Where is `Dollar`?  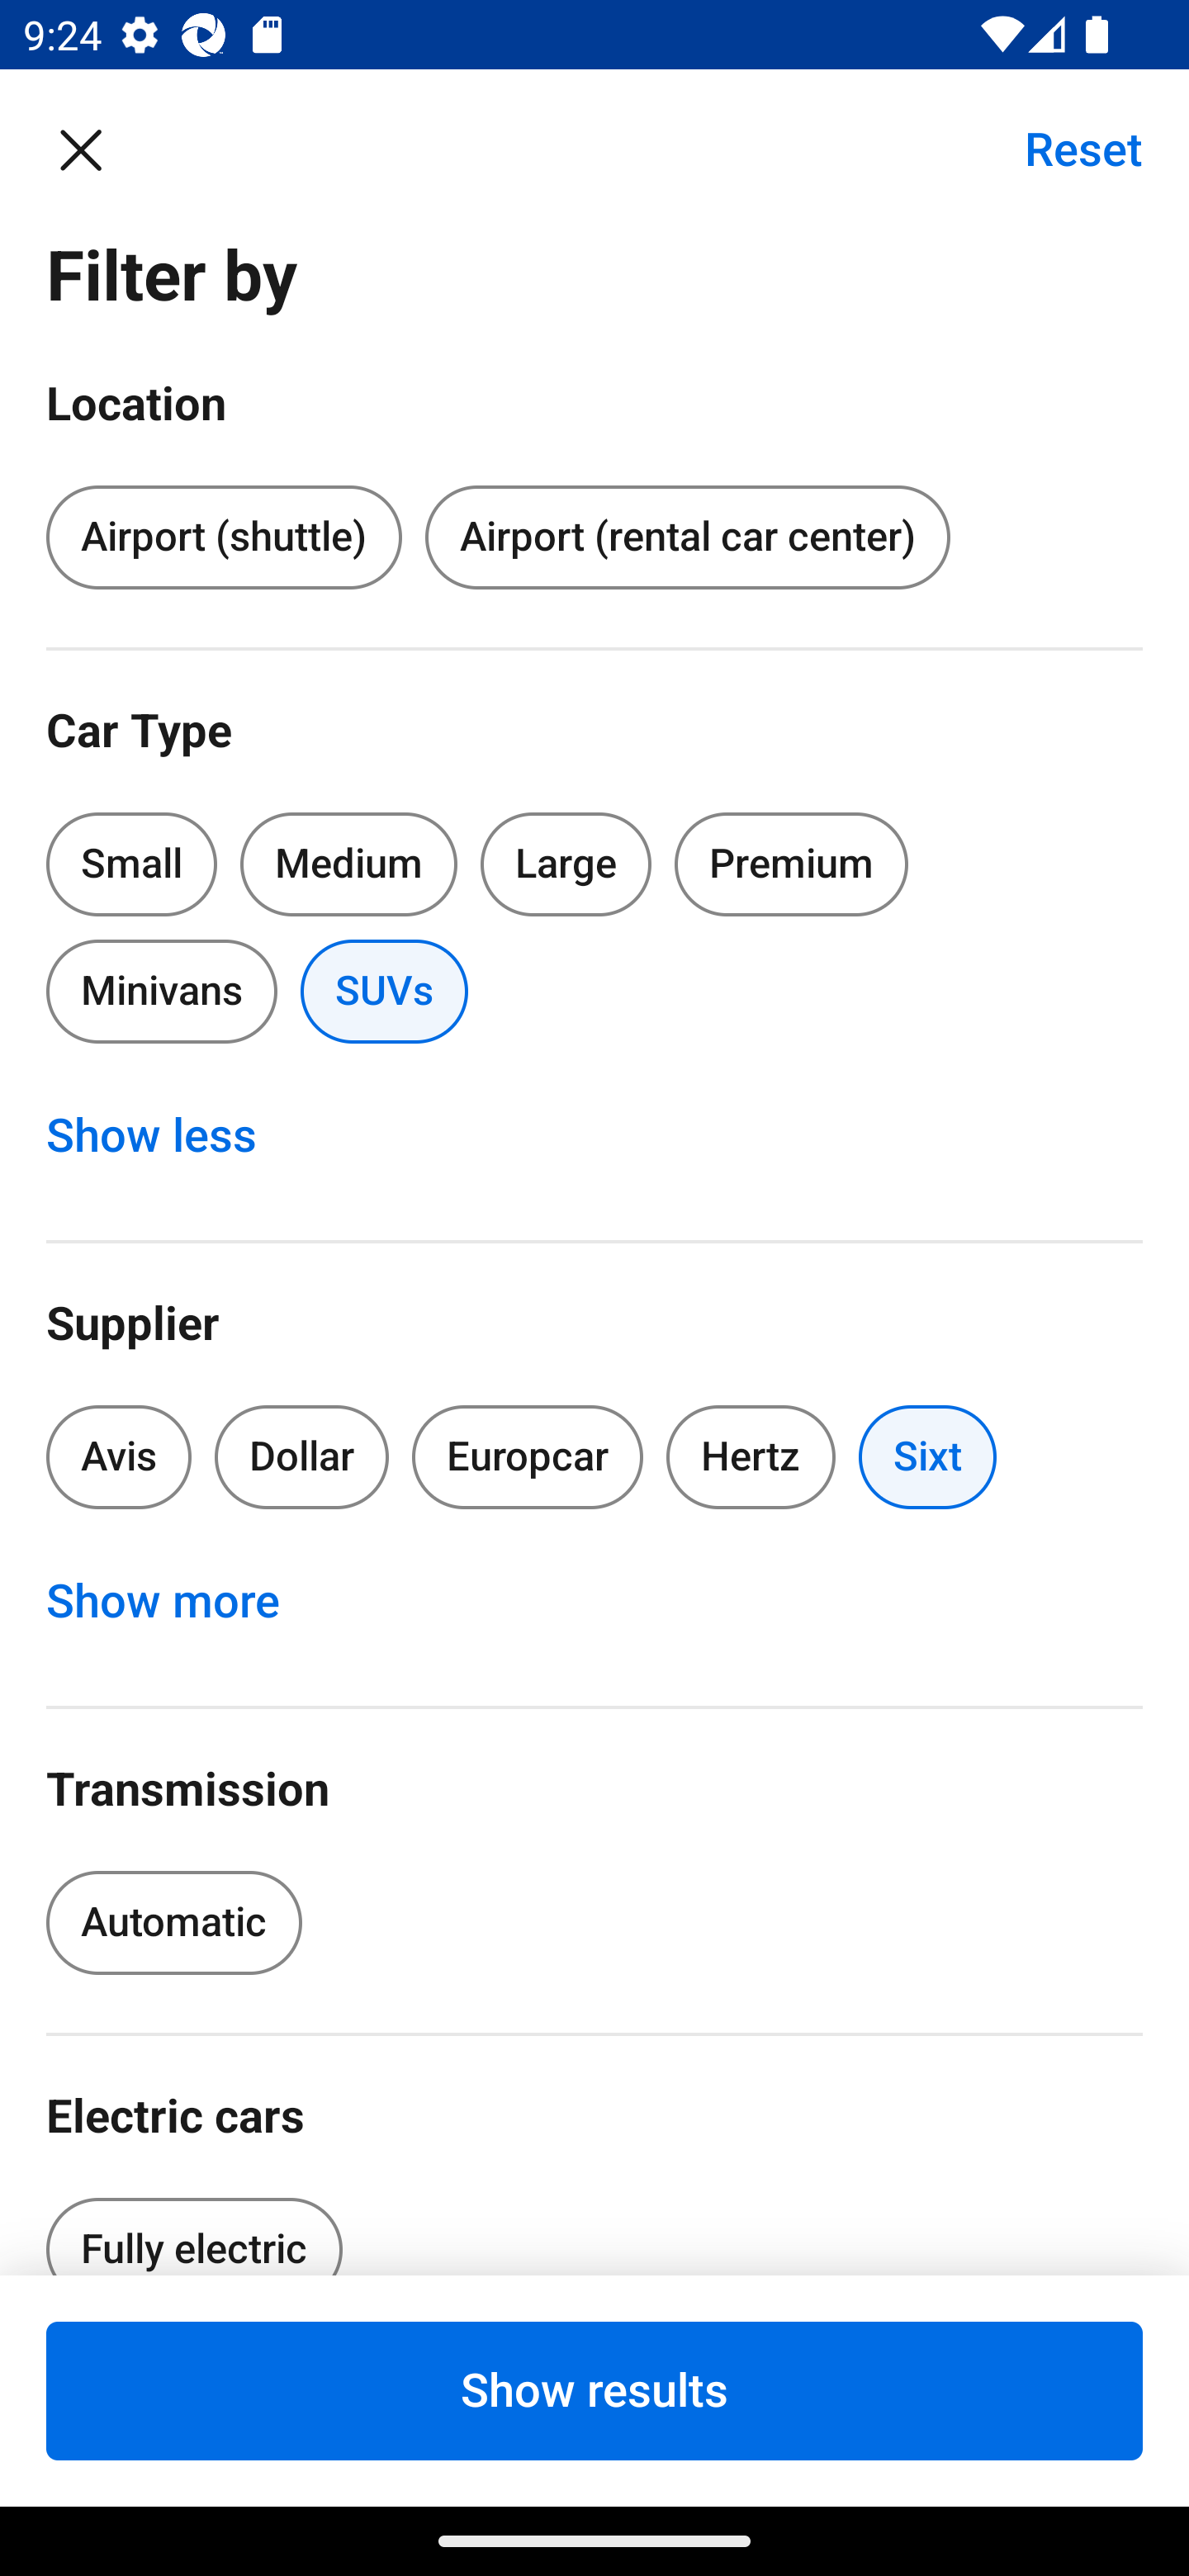 Dollar is located at coordinates (302, 1458).